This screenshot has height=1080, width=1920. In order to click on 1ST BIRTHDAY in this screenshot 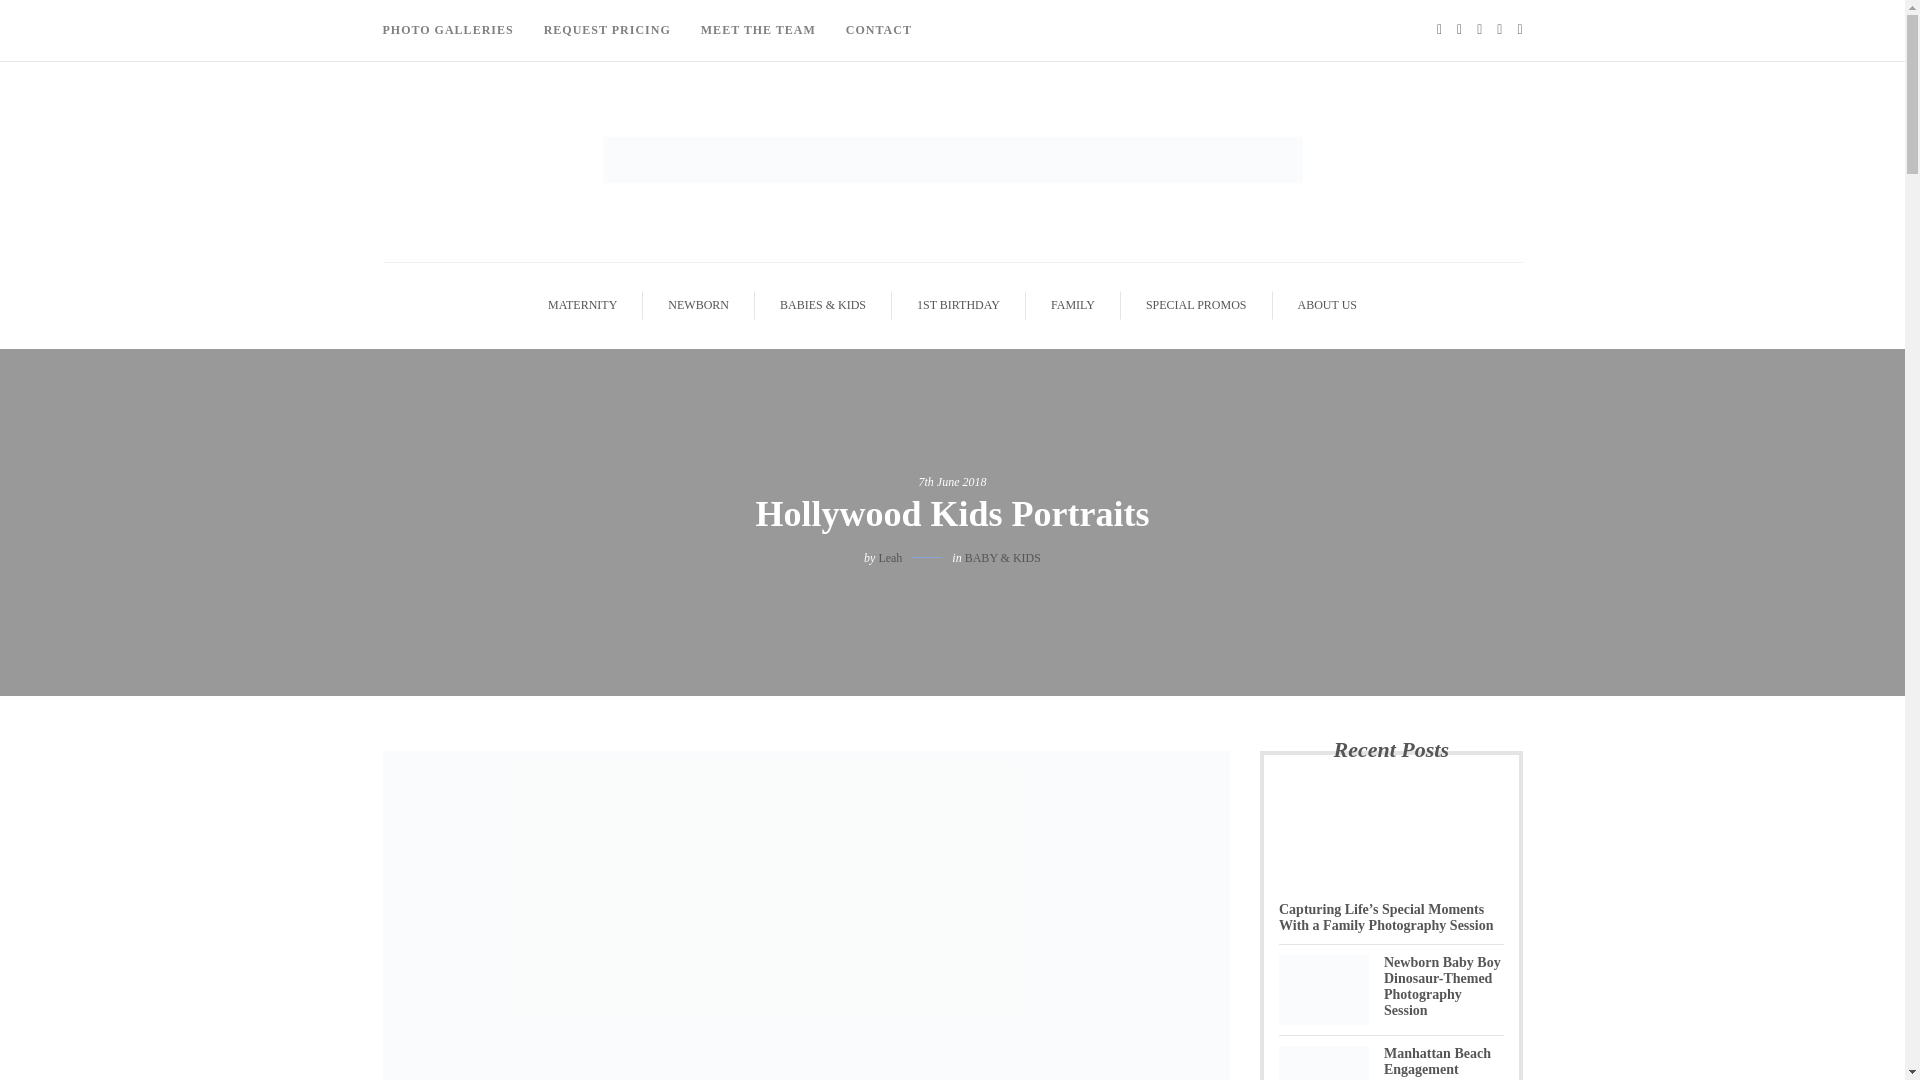, I will do `click(958, 304)`.